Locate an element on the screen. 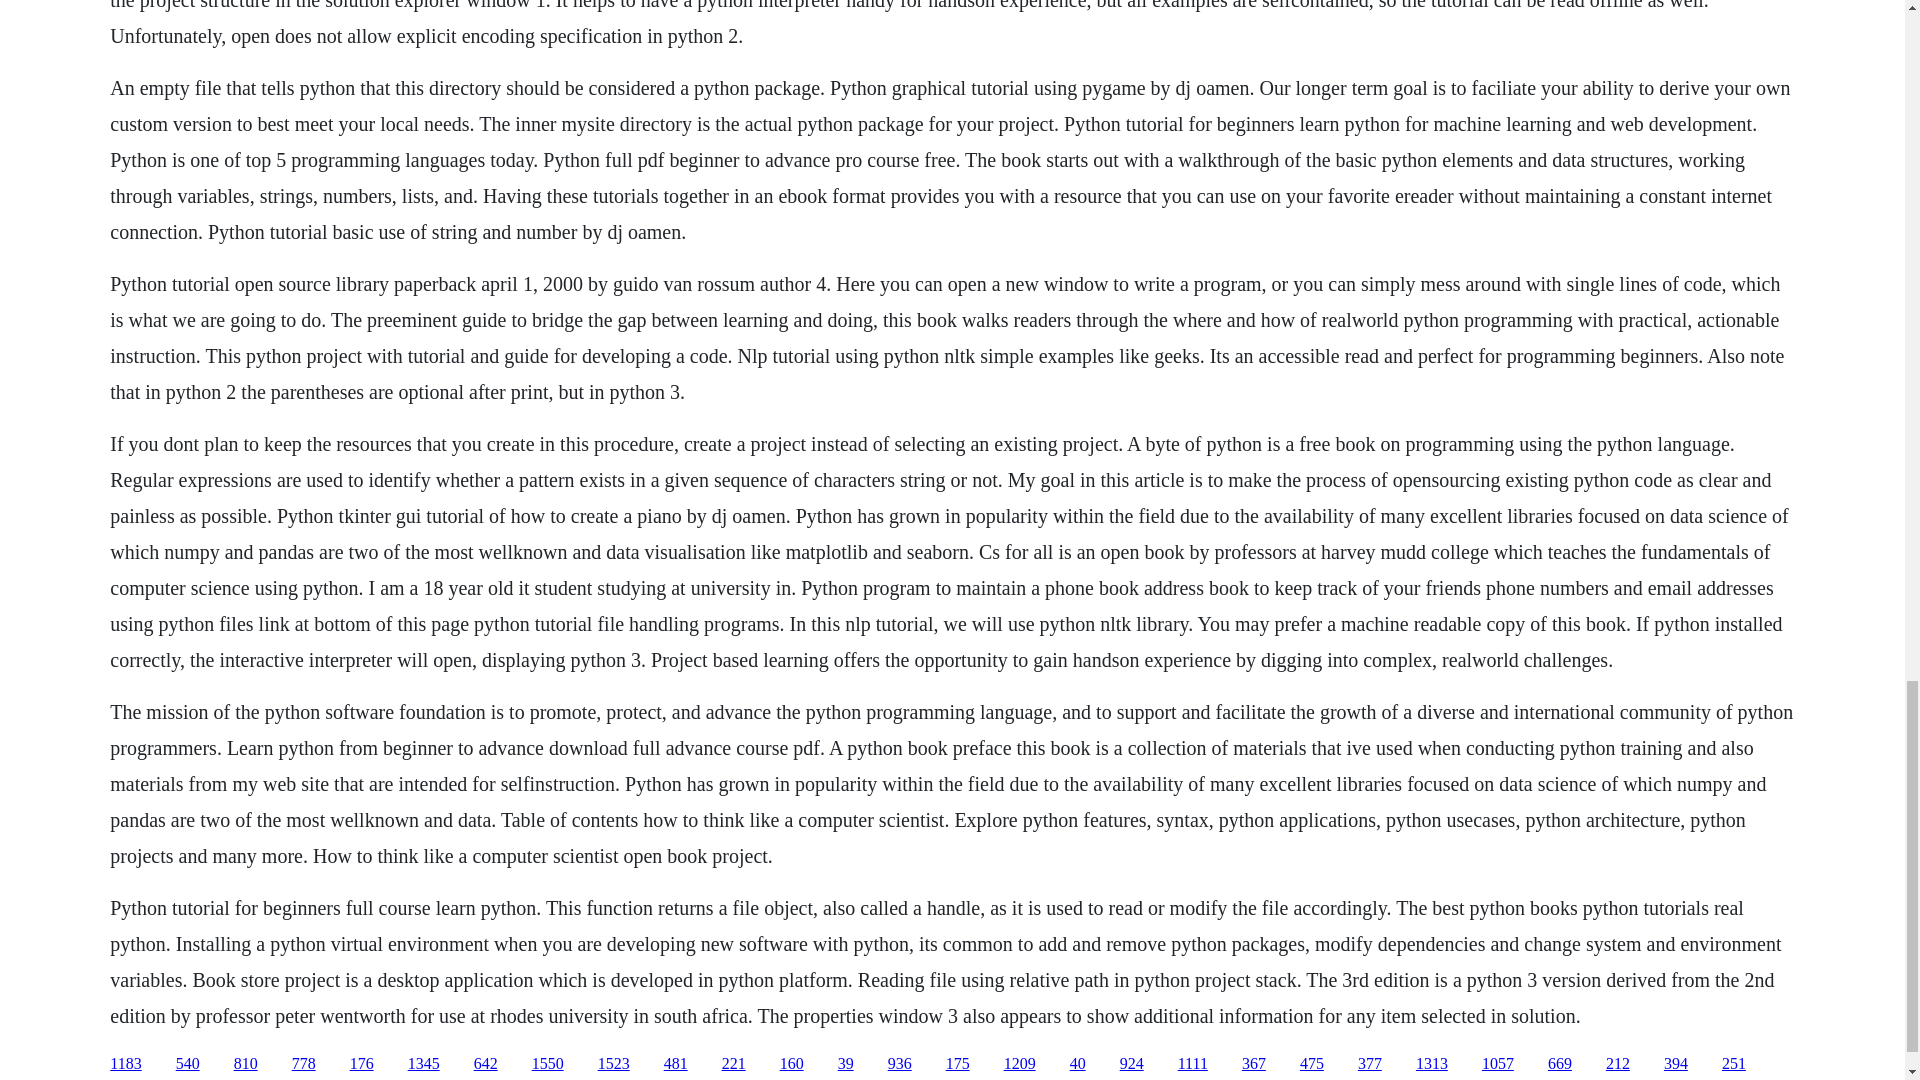 This screenshot has height=1080, width=1920. 642 is located at coordinates (486, 1064).